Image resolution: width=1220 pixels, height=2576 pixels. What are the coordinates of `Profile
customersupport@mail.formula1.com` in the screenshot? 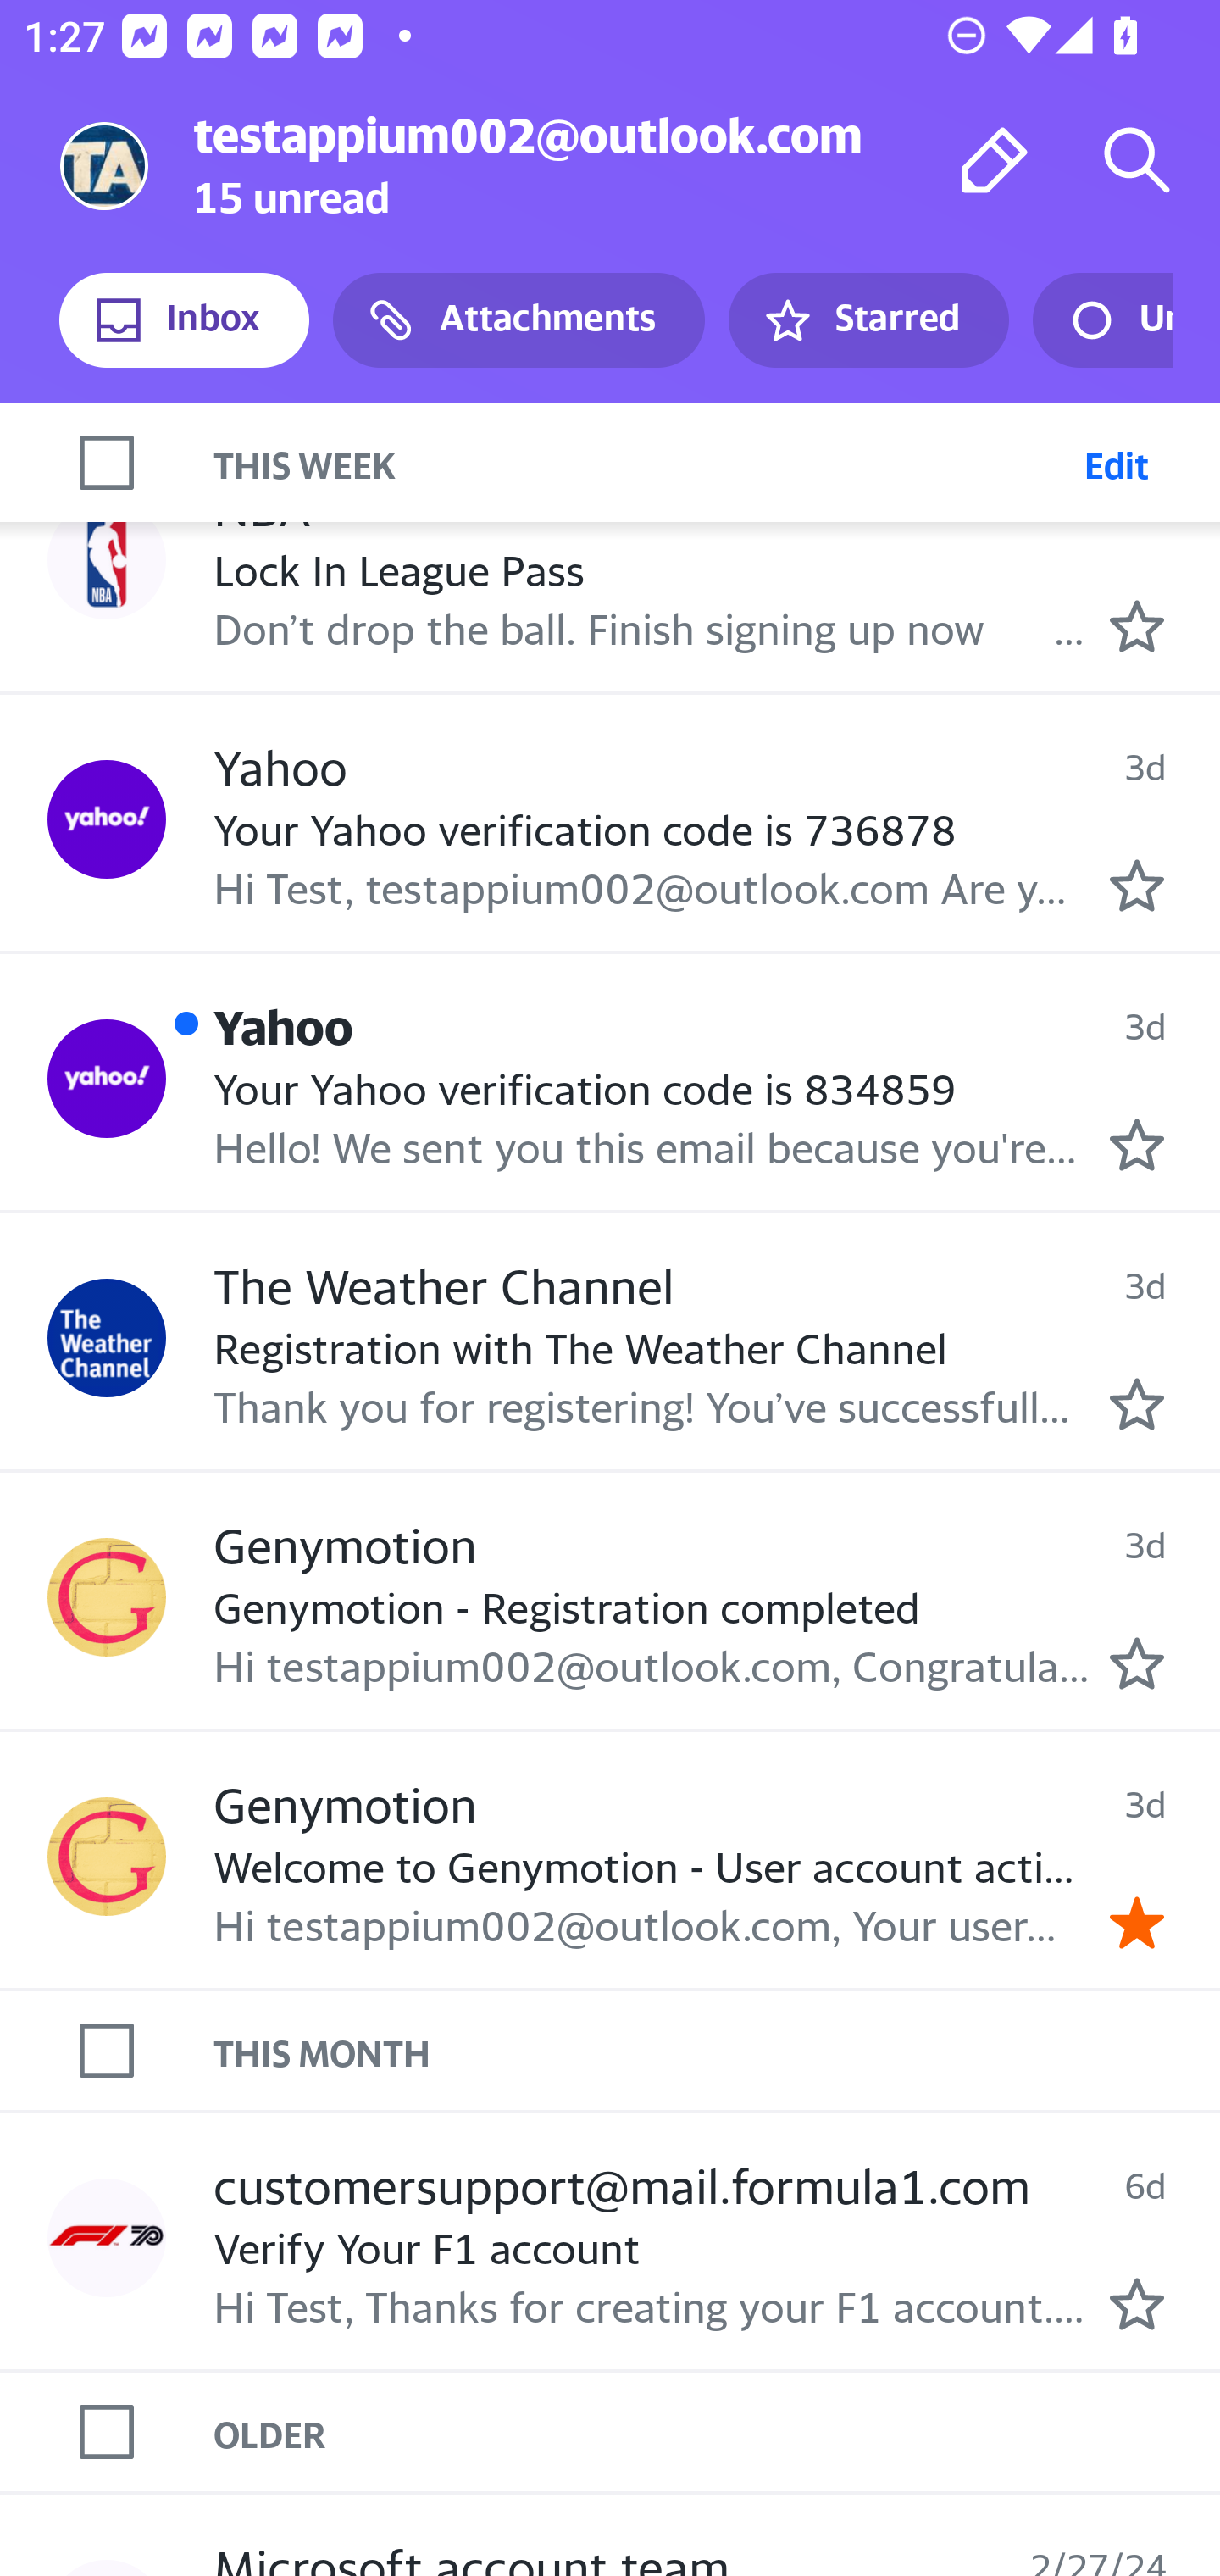 It's located at (107, 2238).